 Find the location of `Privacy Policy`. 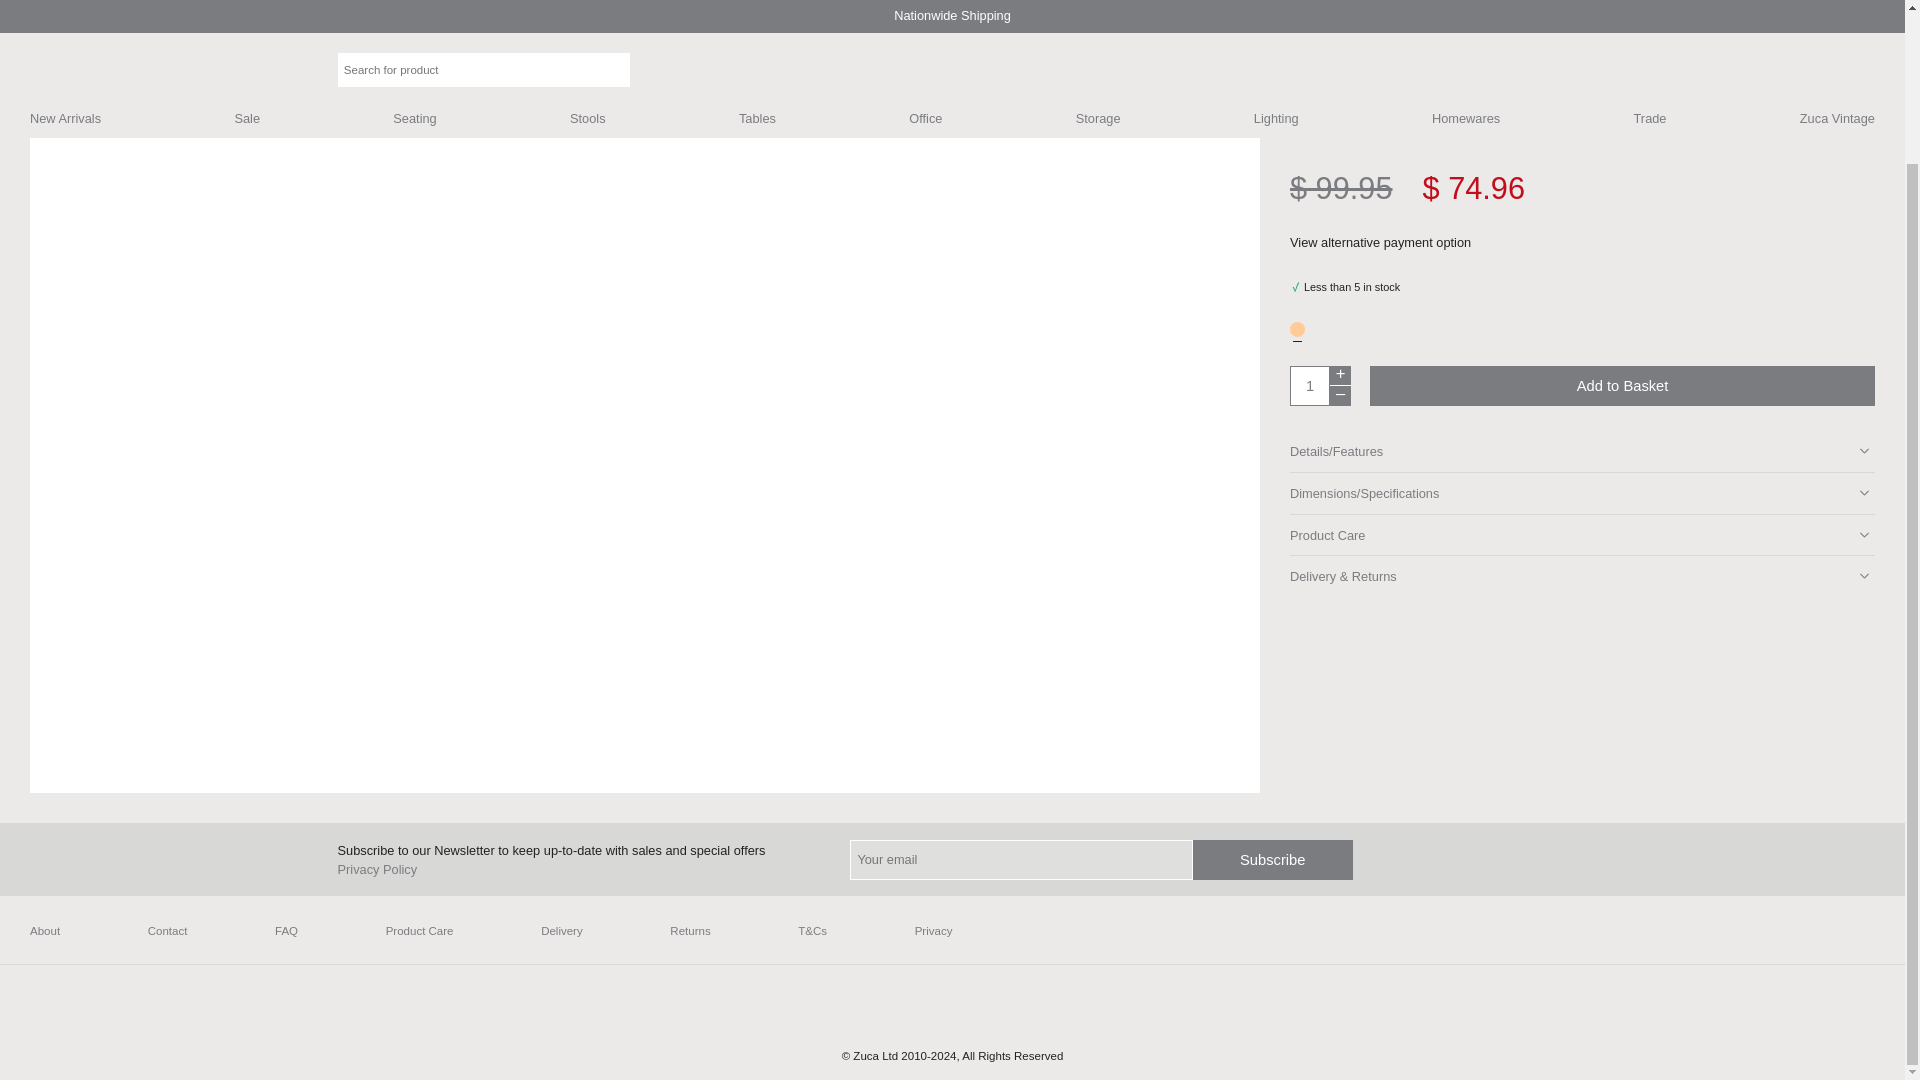

Privacy Policy is located at coordinates (378, 868).